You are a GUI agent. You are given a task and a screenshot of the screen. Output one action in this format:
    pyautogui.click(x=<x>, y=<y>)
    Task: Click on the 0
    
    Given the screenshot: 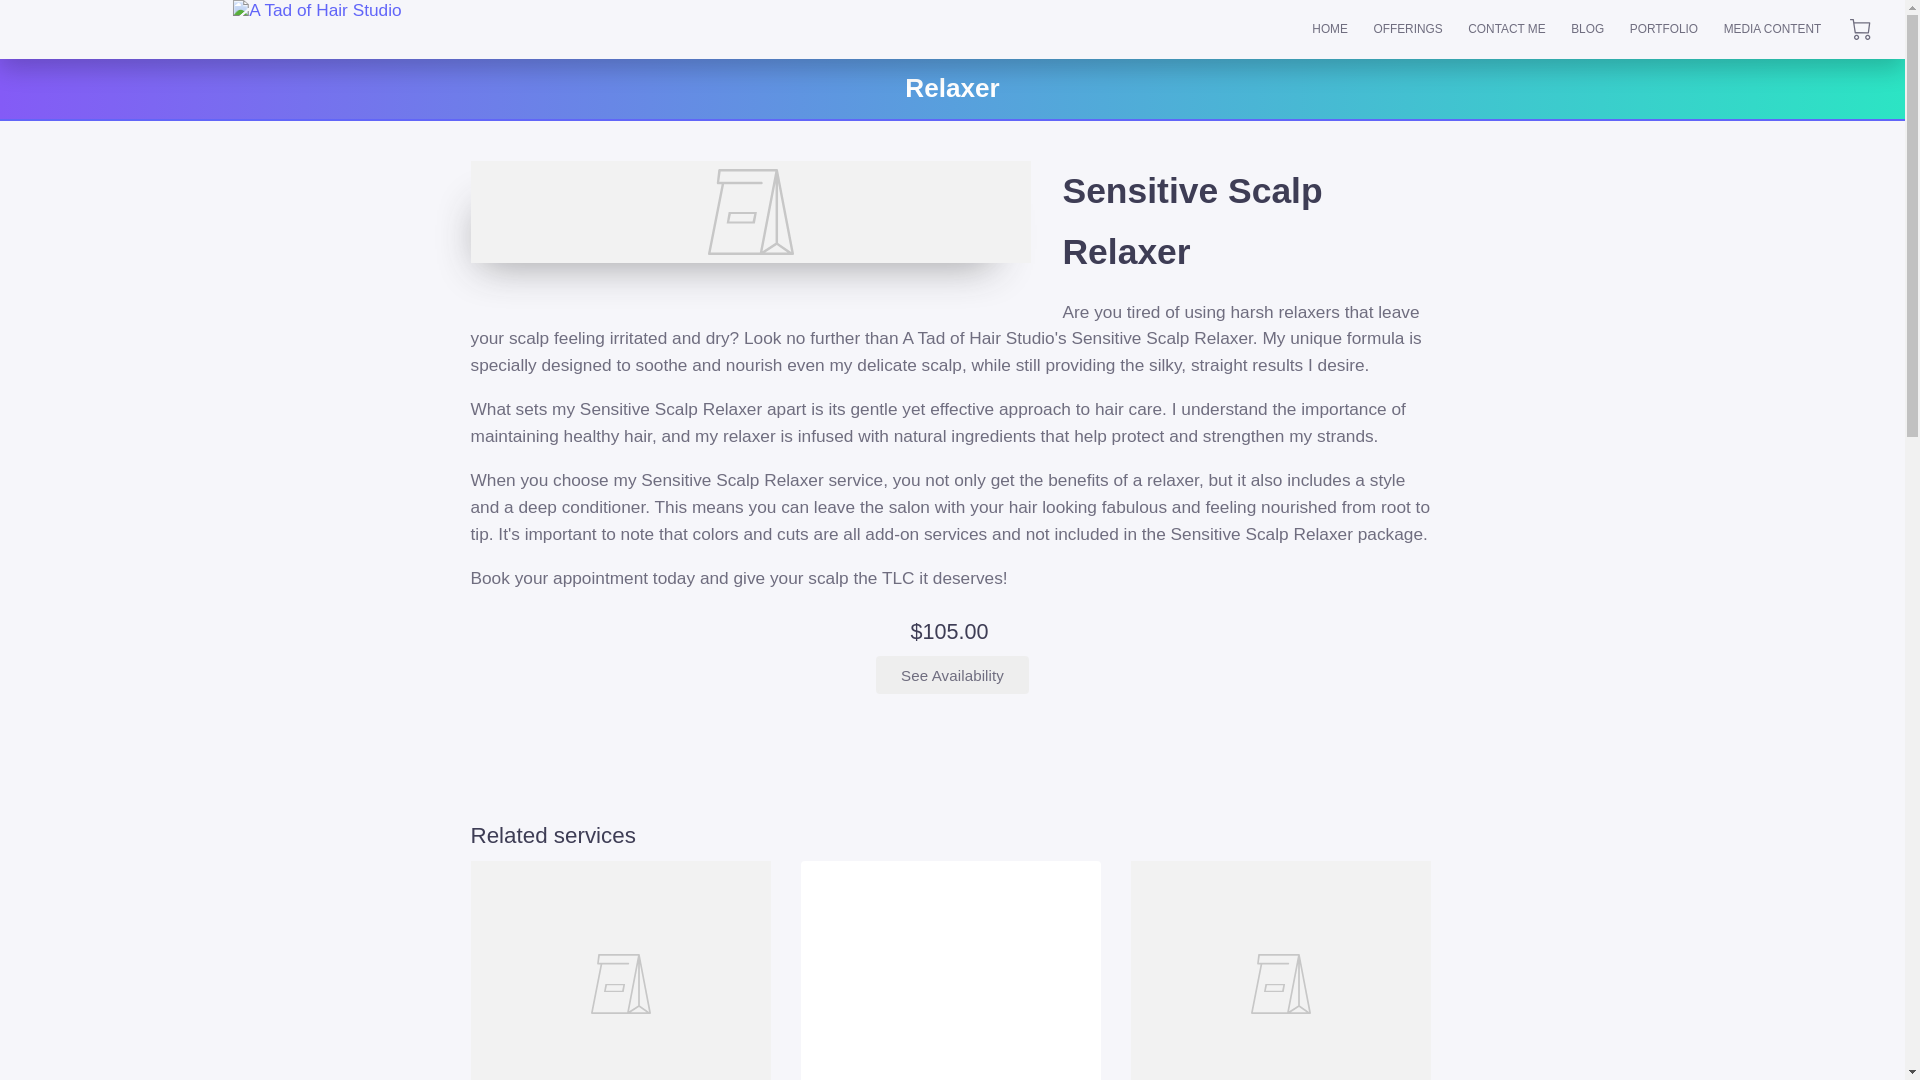 What is the action you would take?
    pyautogui.click(x=1860, y=29)
    